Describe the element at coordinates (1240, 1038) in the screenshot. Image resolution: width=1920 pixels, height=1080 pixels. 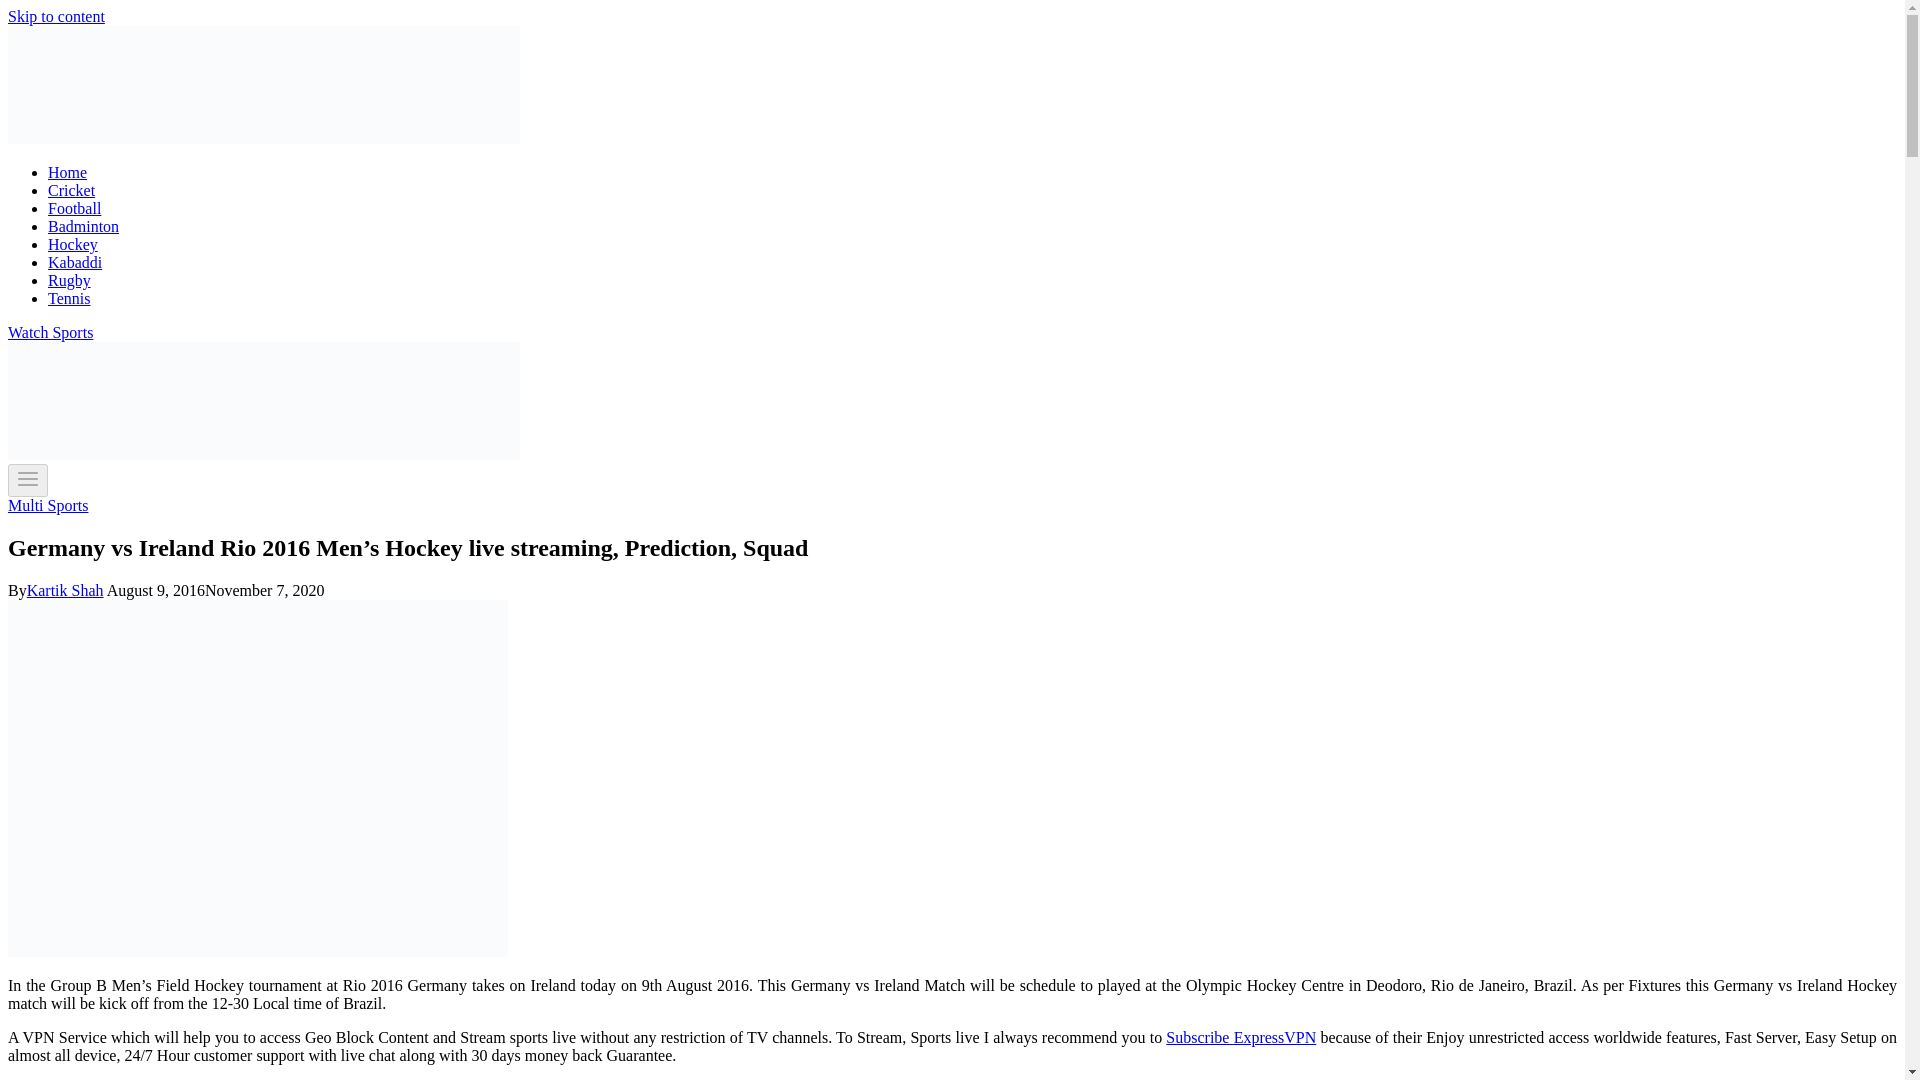
I see `ExpressVPN Signup Page` at that location.